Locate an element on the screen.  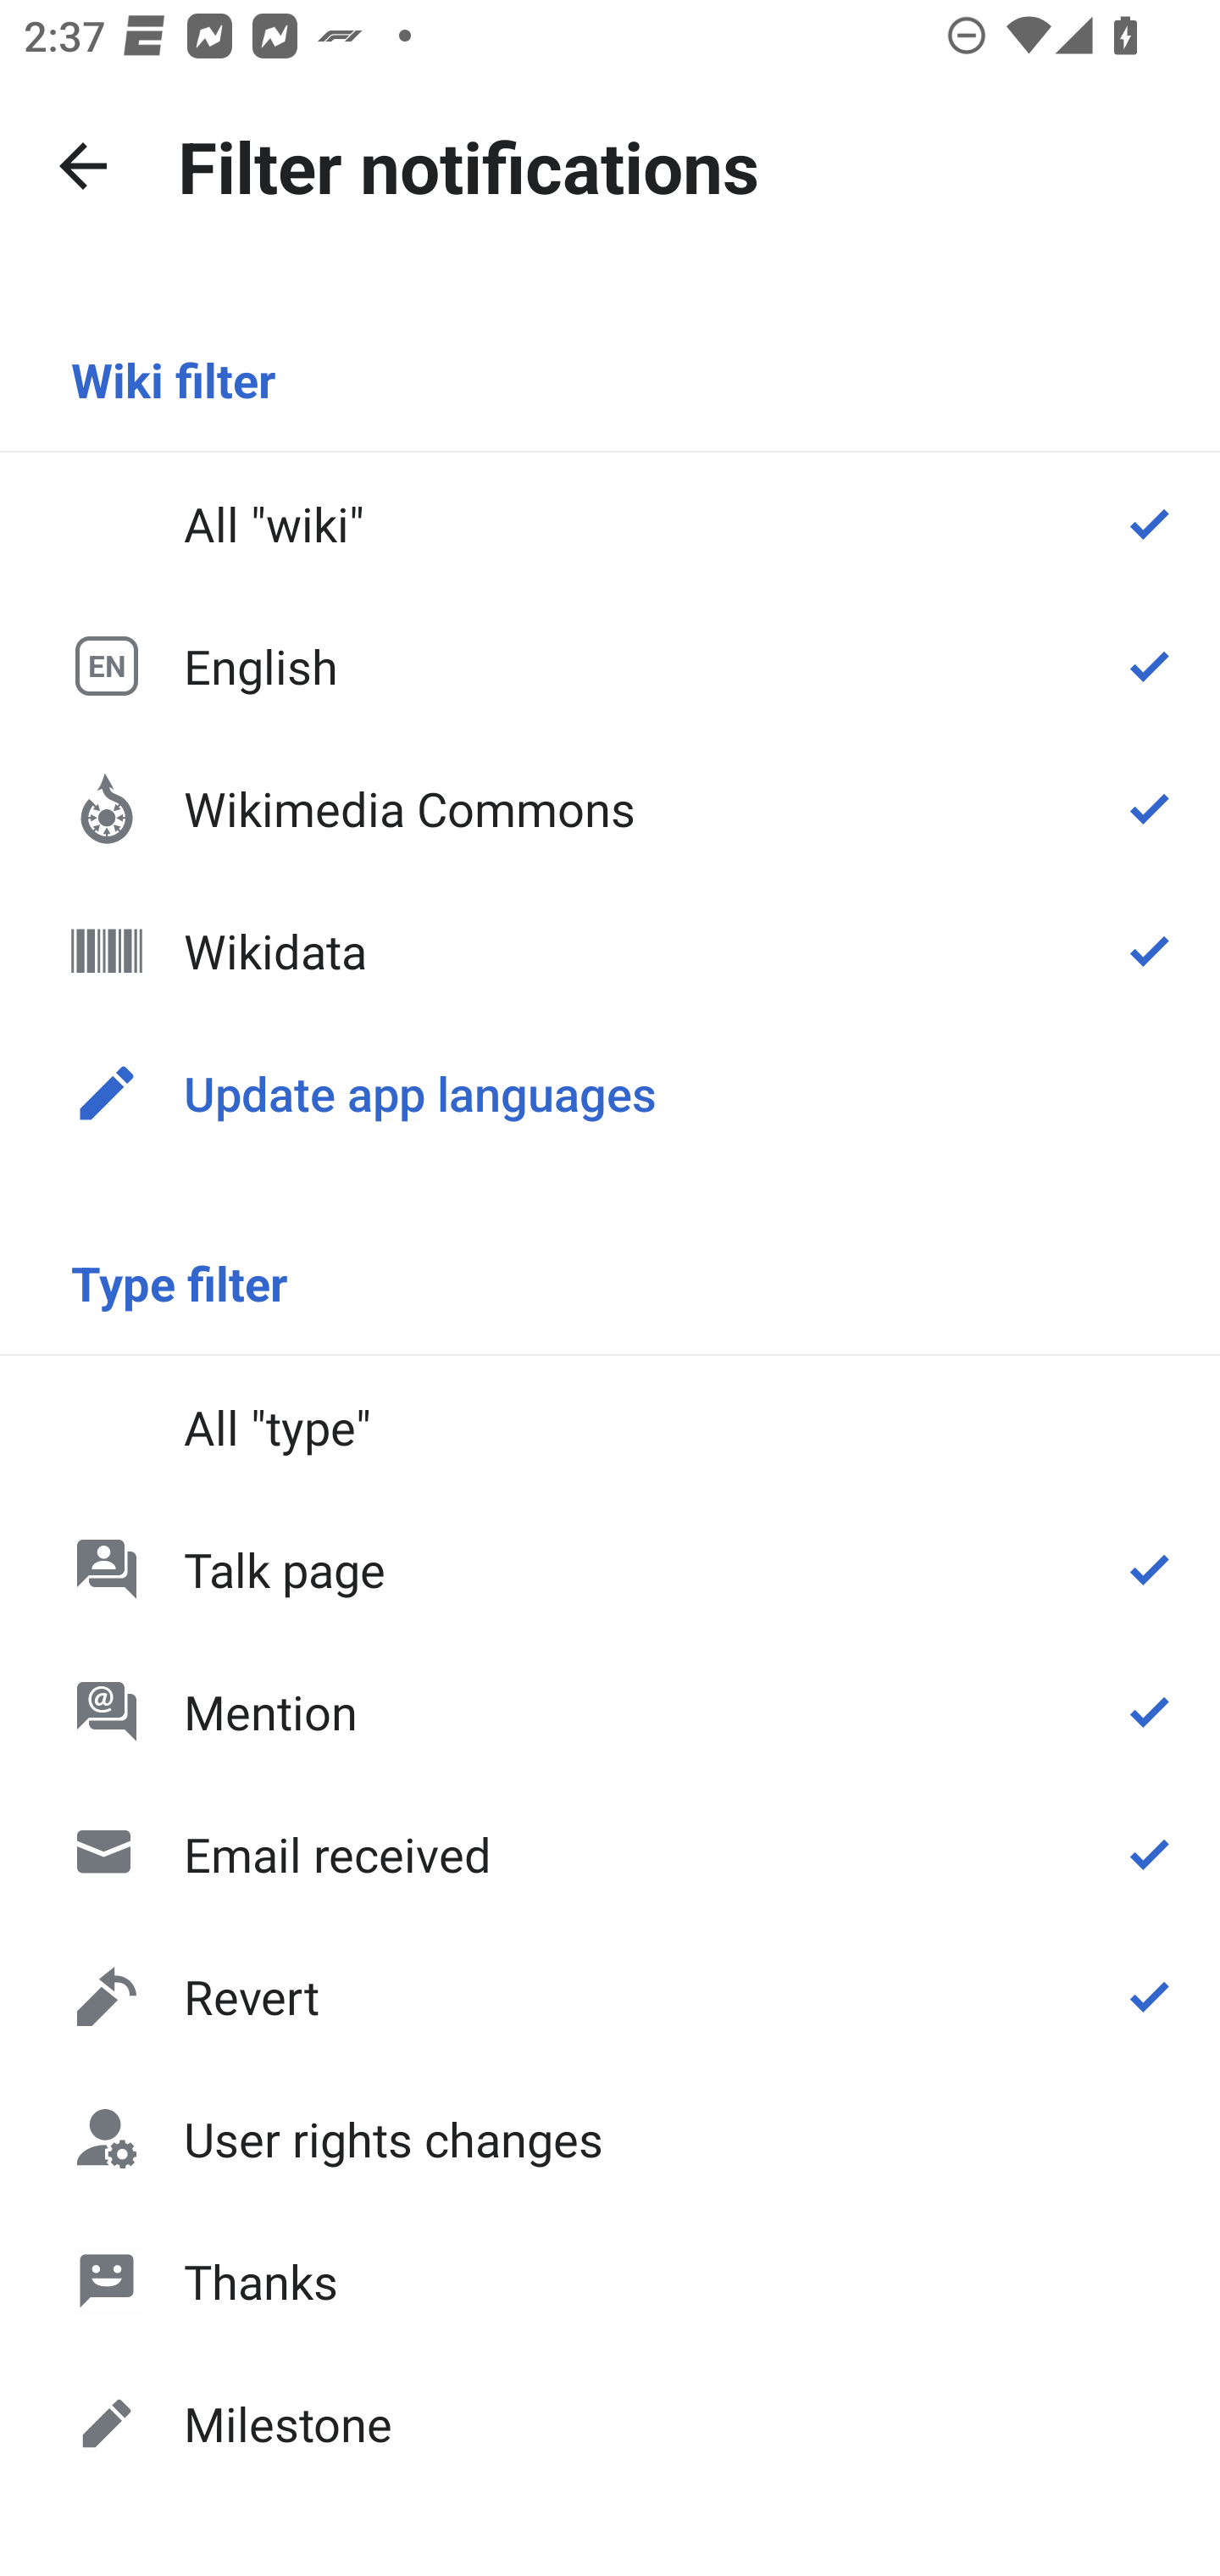
All "type" is located at coordinates (610, 1427).